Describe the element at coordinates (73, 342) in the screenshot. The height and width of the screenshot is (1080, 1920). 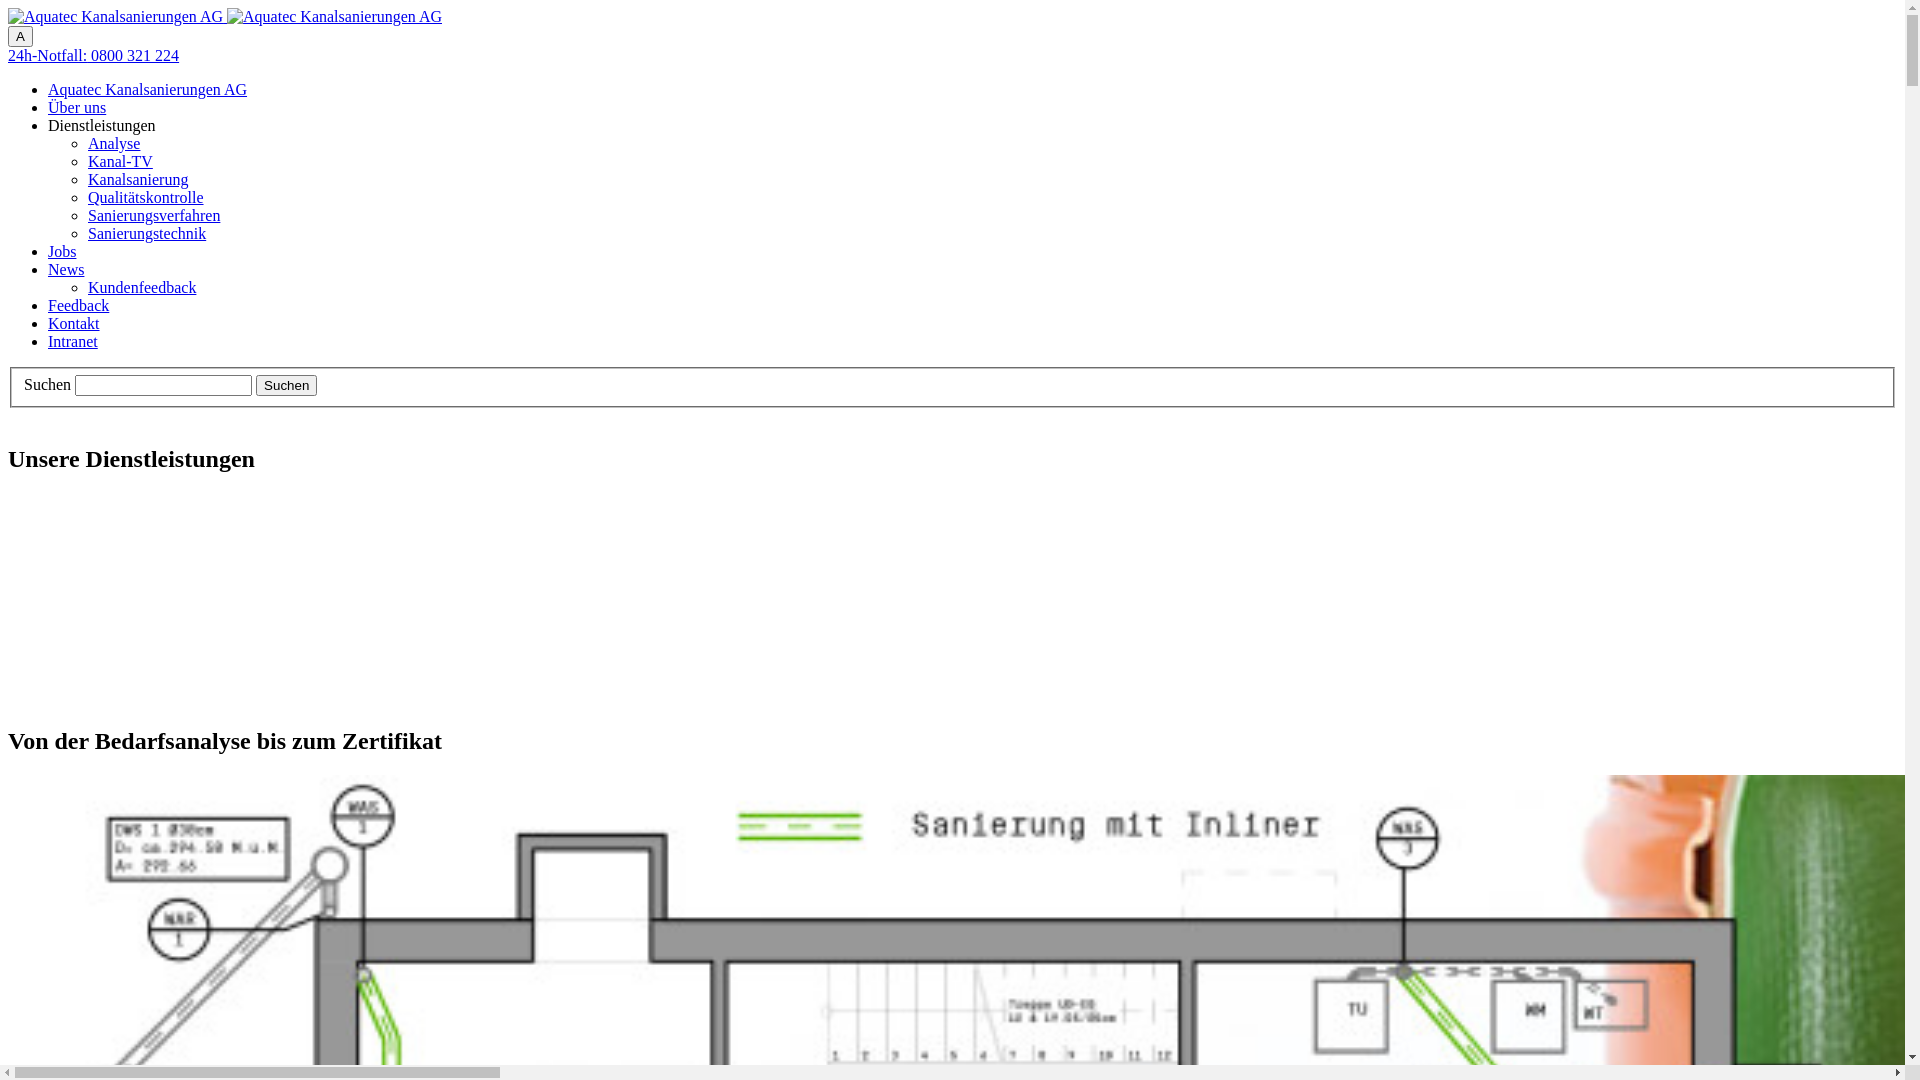
I see `Intranet` at that location.